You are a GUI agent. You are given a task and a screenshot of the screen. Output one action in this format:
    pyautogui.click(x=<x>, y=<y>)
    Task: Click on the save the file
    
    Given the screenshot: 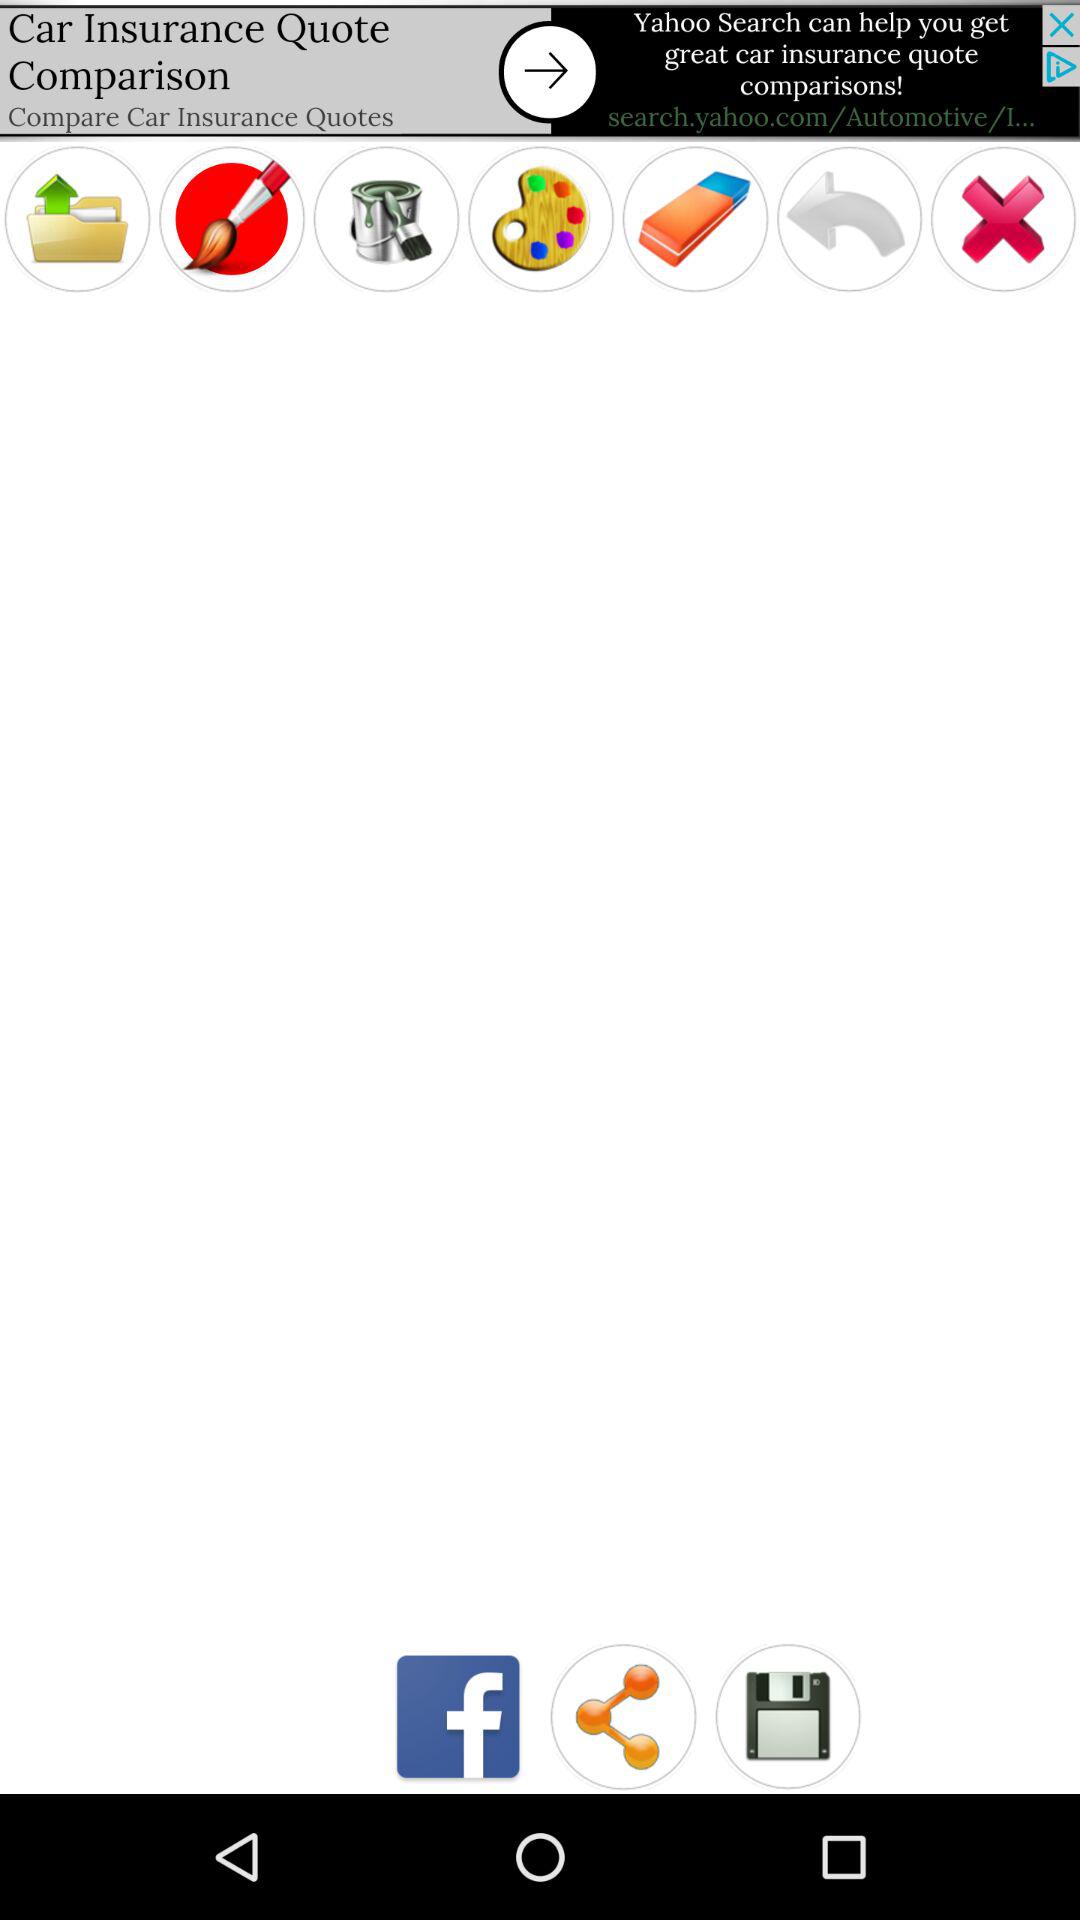 What is the action you would take?
    pyautogui.click(x=788, y=1716)
    